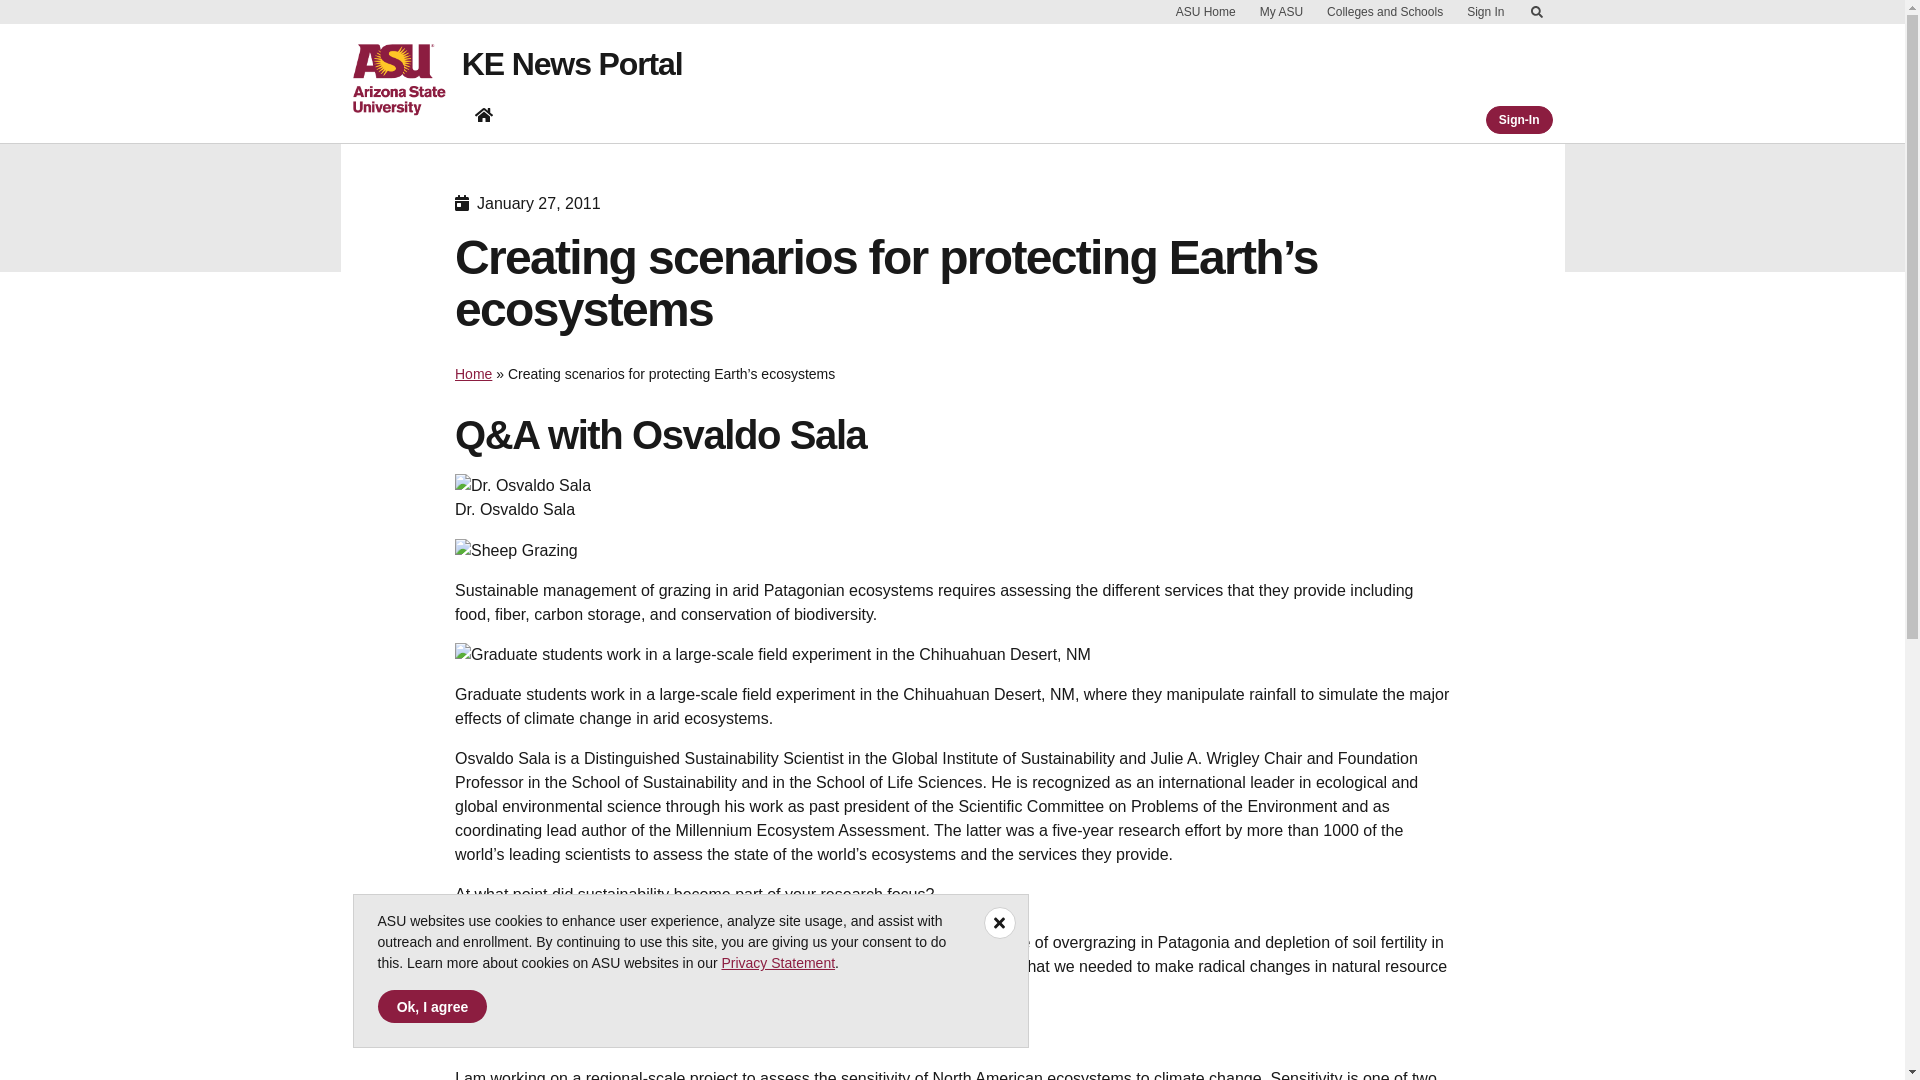 The height and width of the screenshot is (1080, 1920). I want to click on Privacy Statement, so click(778, 962).